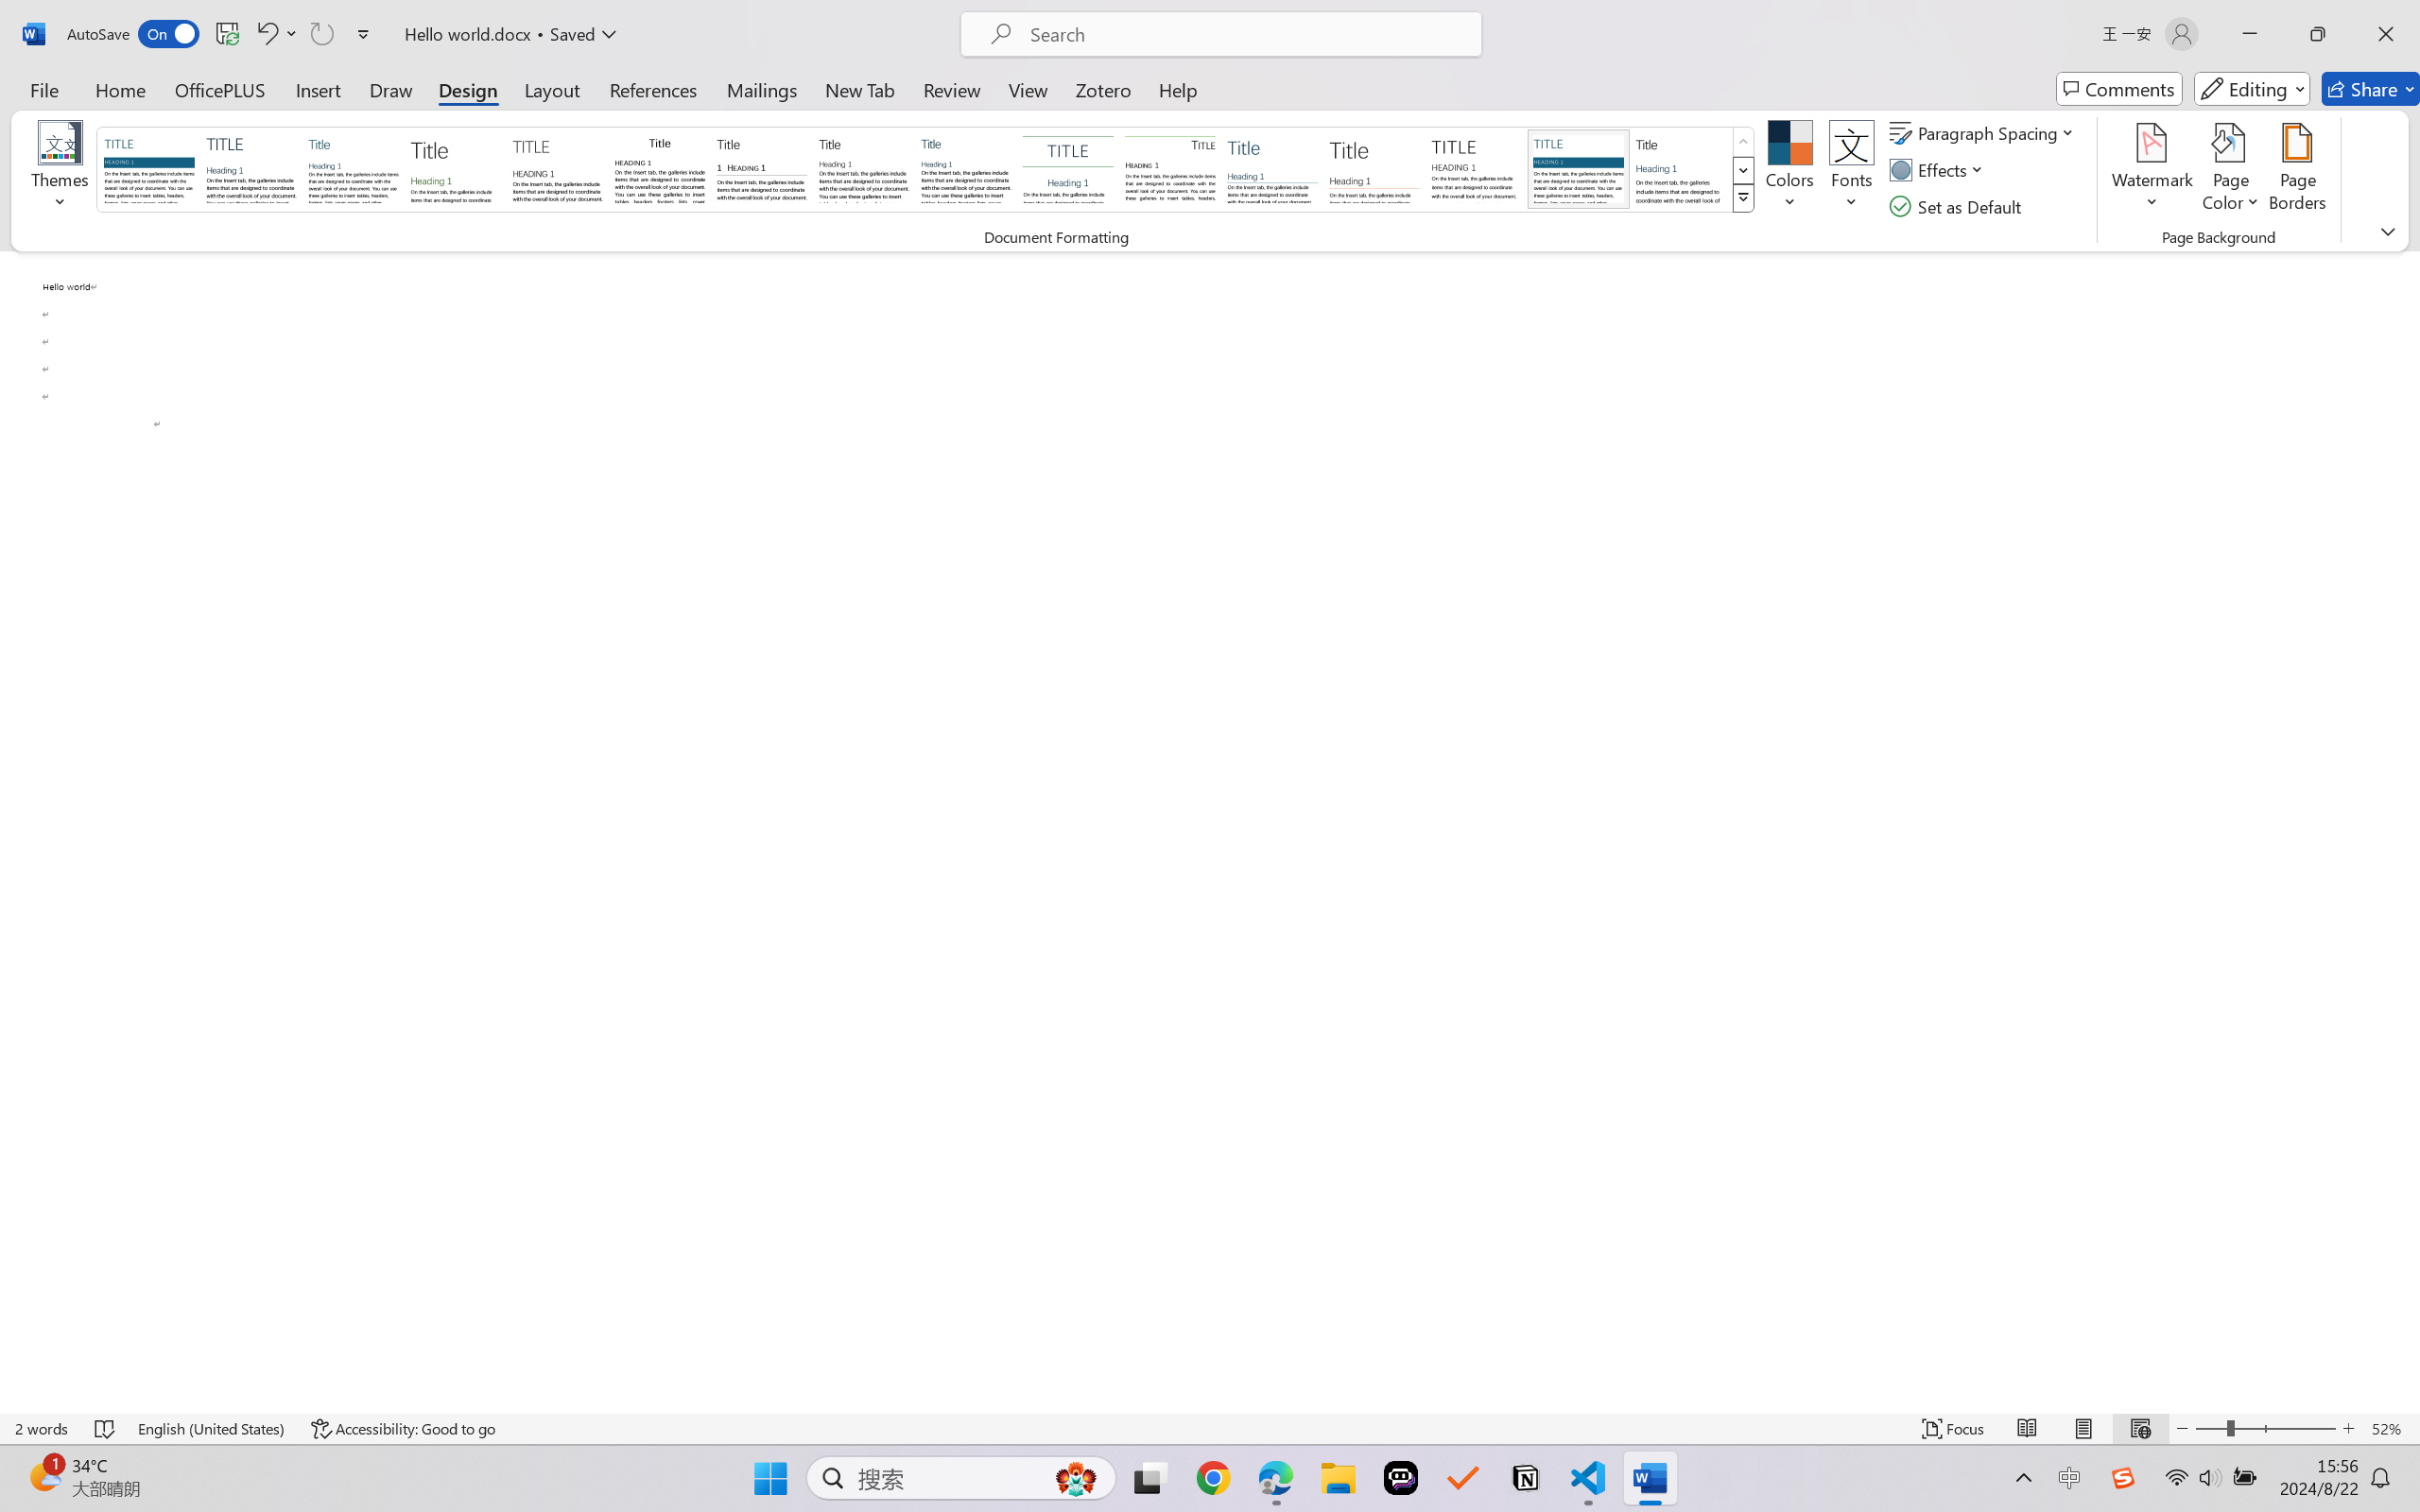 Image resolution: width=2420 pixels, height=1512 pixels. What do you see at coordinates (354, 168) in the screenshot?
I see `Basic (Simple)` at bounding box center [354, 168].